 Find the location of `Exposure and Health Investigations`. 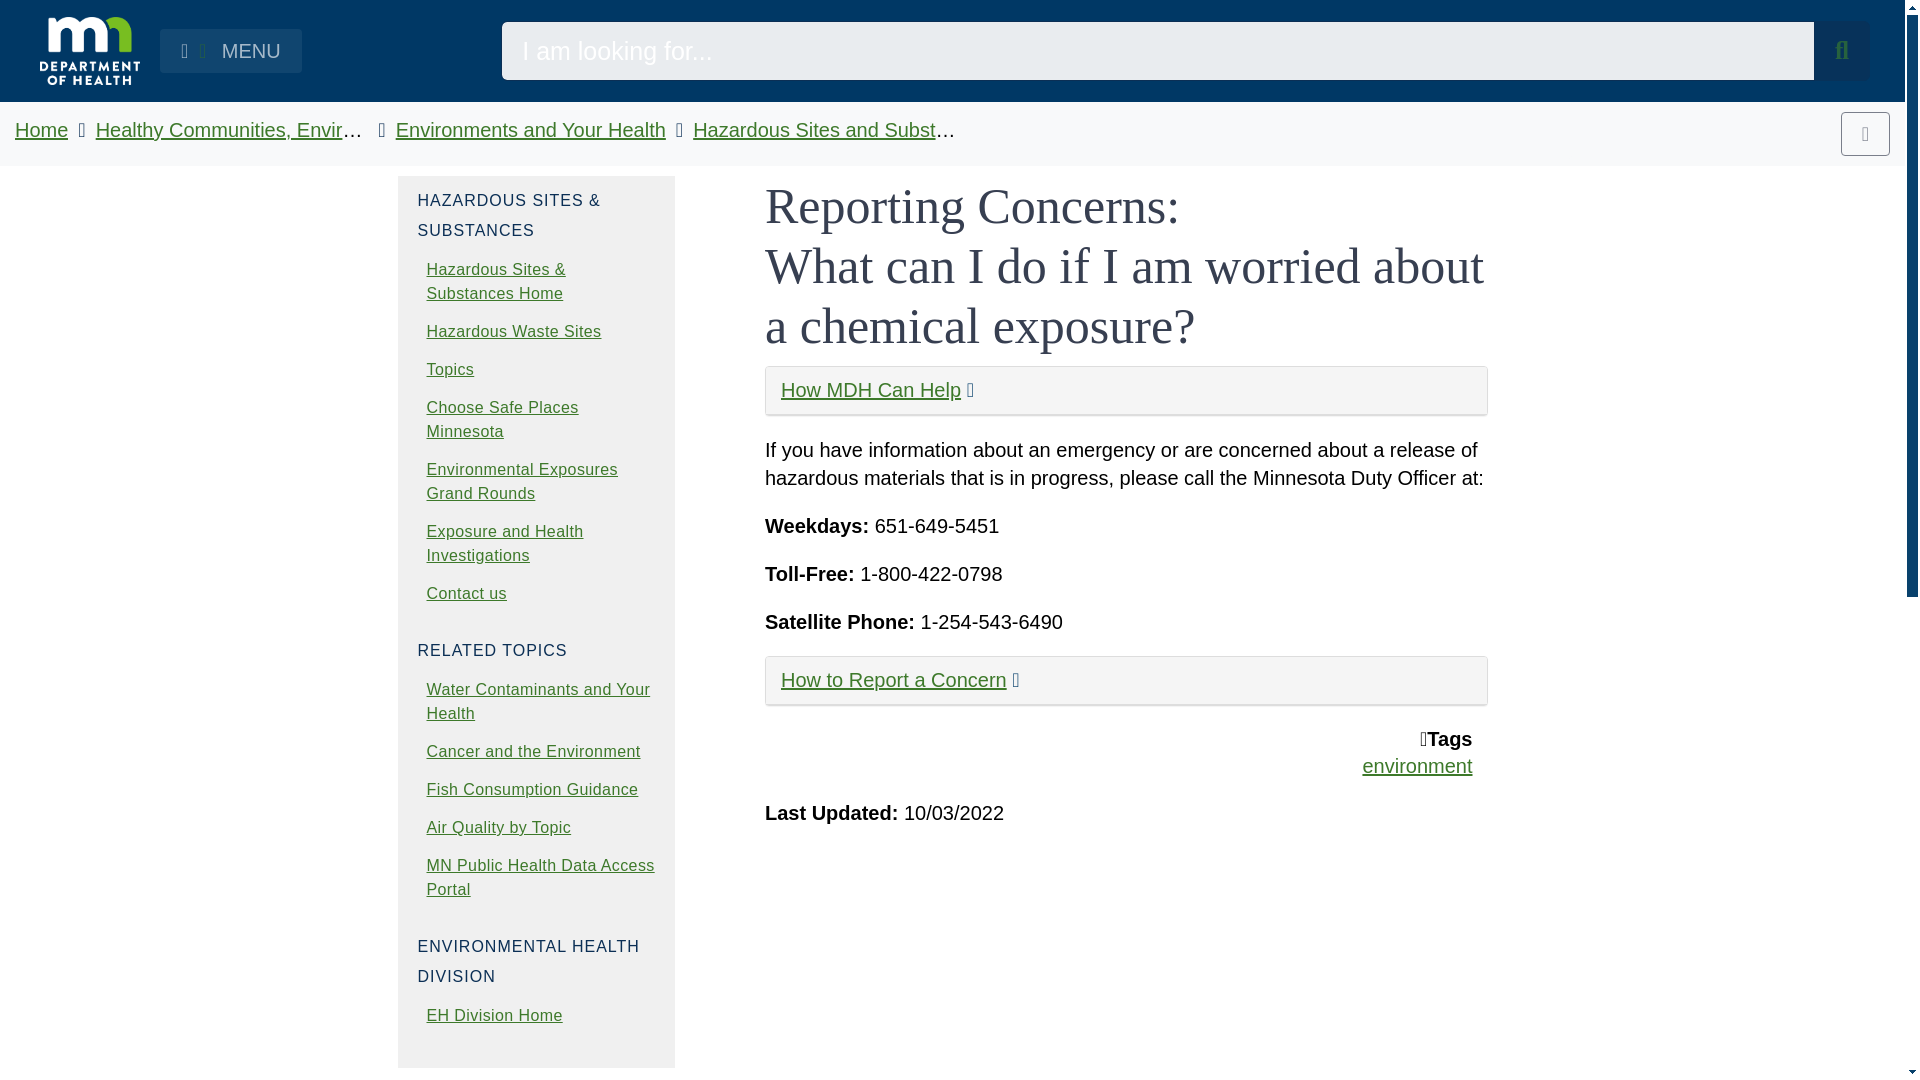

Exposure and Health Investigations is located at coordinates (504, 542).